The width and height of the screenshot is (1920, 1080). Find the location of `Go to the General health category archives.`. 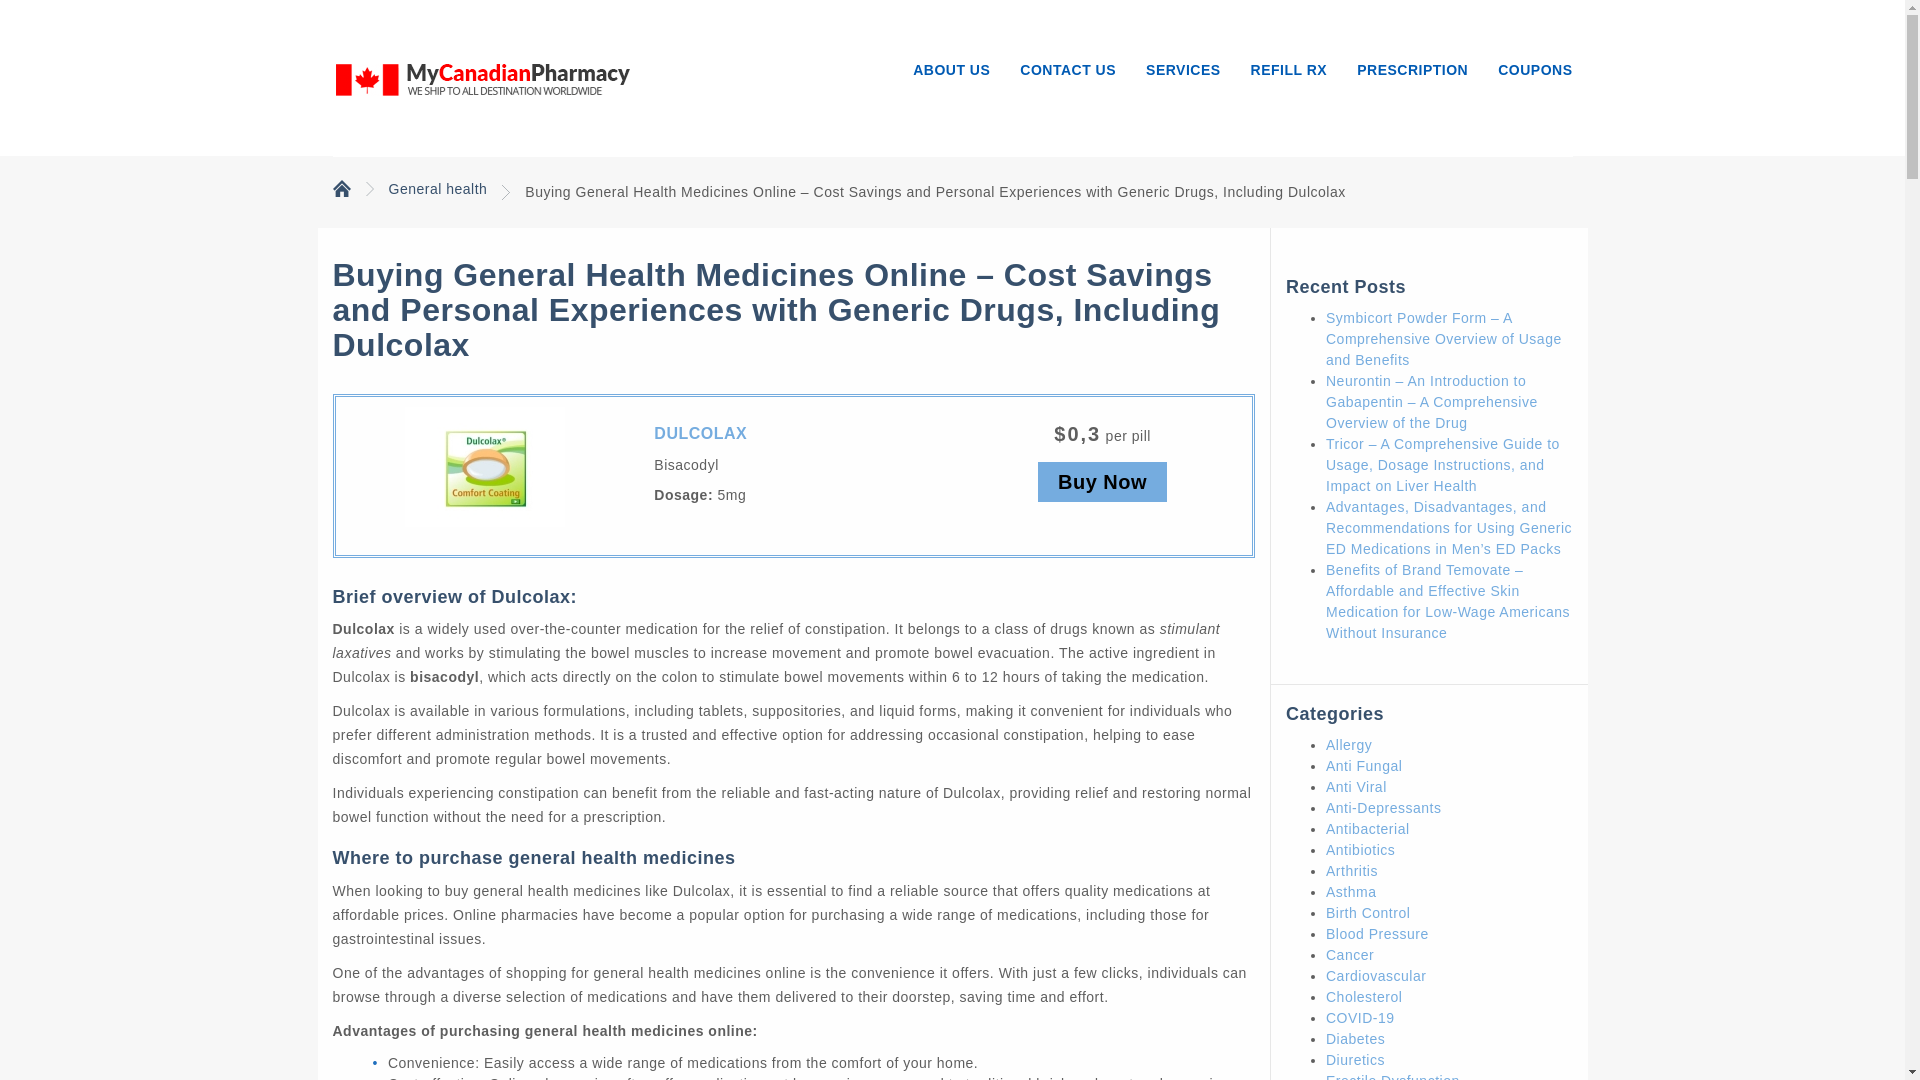

Go to the General health category archives. is located at coordinates (437, 188).